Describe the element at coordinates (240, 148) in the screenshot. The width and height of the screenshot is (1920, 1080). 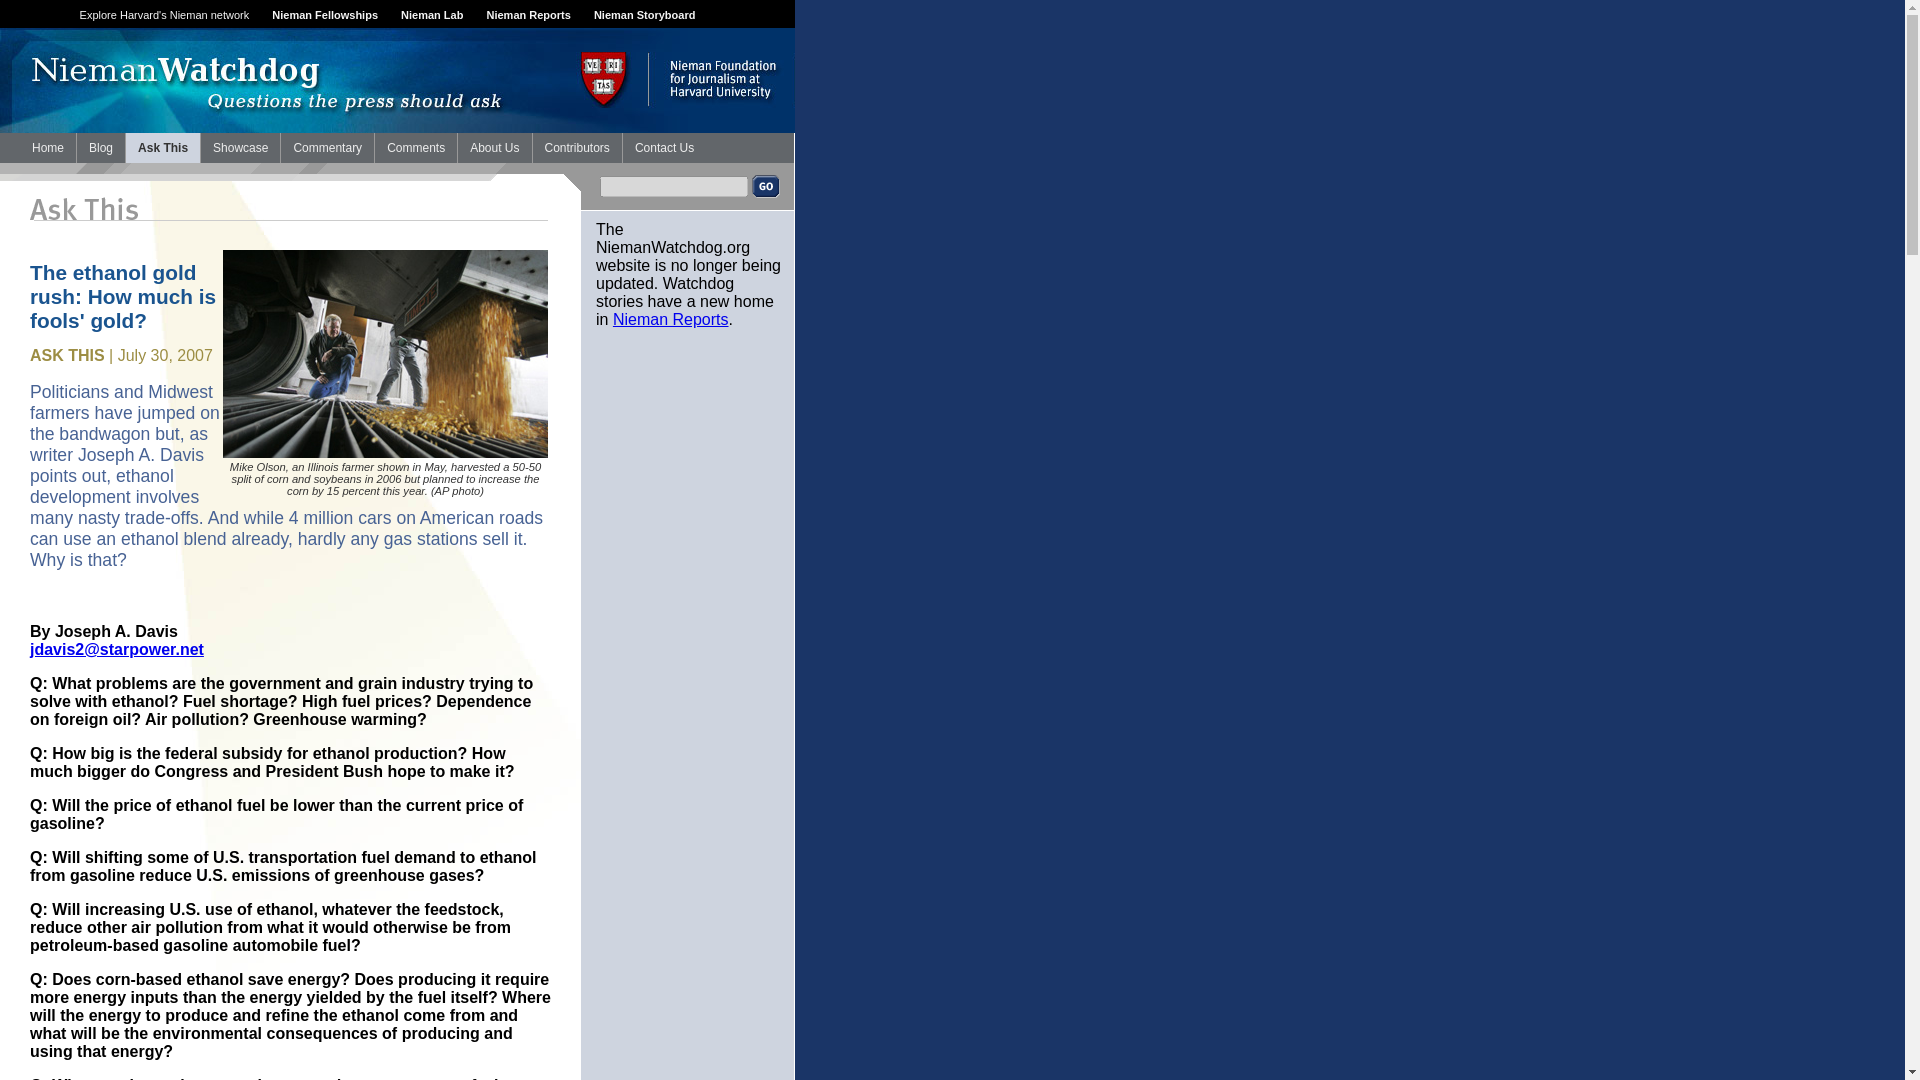
I see `Showcase` at that location.